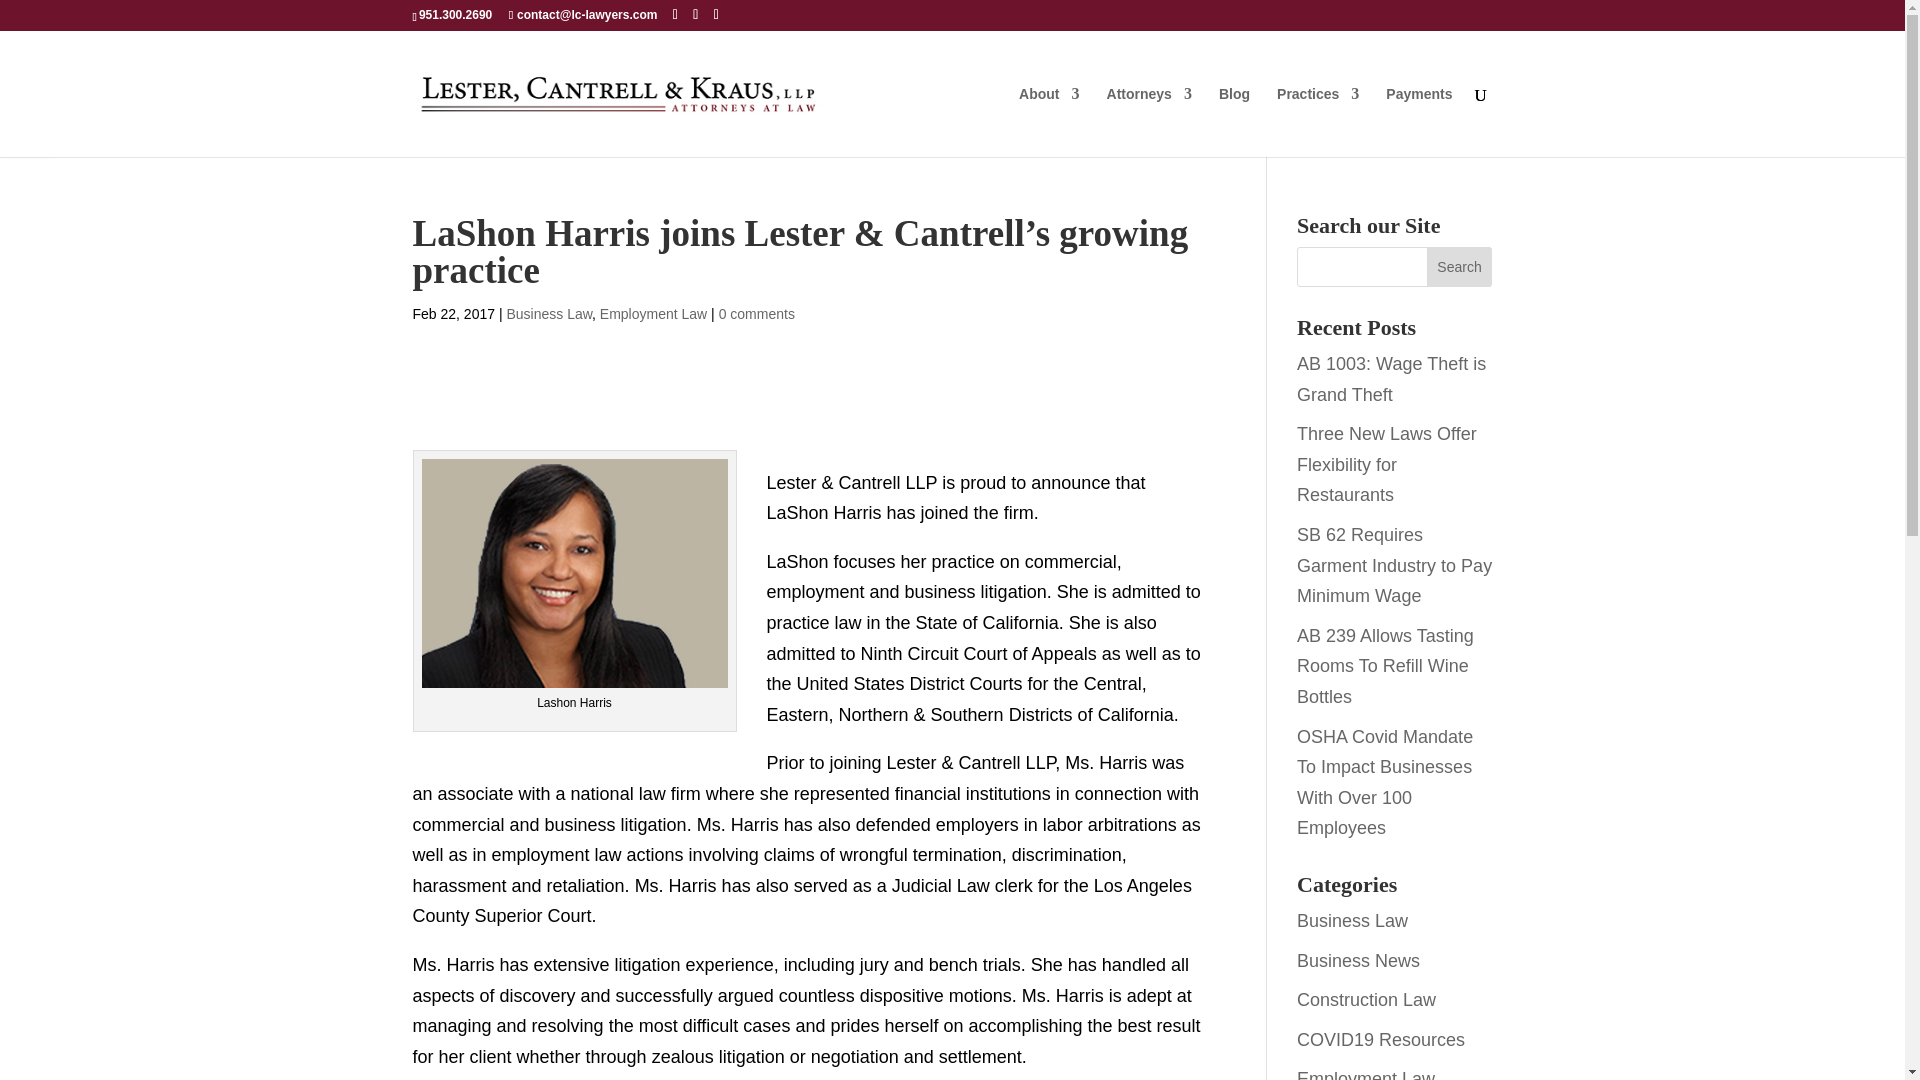 This screenshot has height=1080, width=1920. What do you see at coordinates (1460, 267) in the screenshot?
I see `Search` at bounding box center [1460, 267].